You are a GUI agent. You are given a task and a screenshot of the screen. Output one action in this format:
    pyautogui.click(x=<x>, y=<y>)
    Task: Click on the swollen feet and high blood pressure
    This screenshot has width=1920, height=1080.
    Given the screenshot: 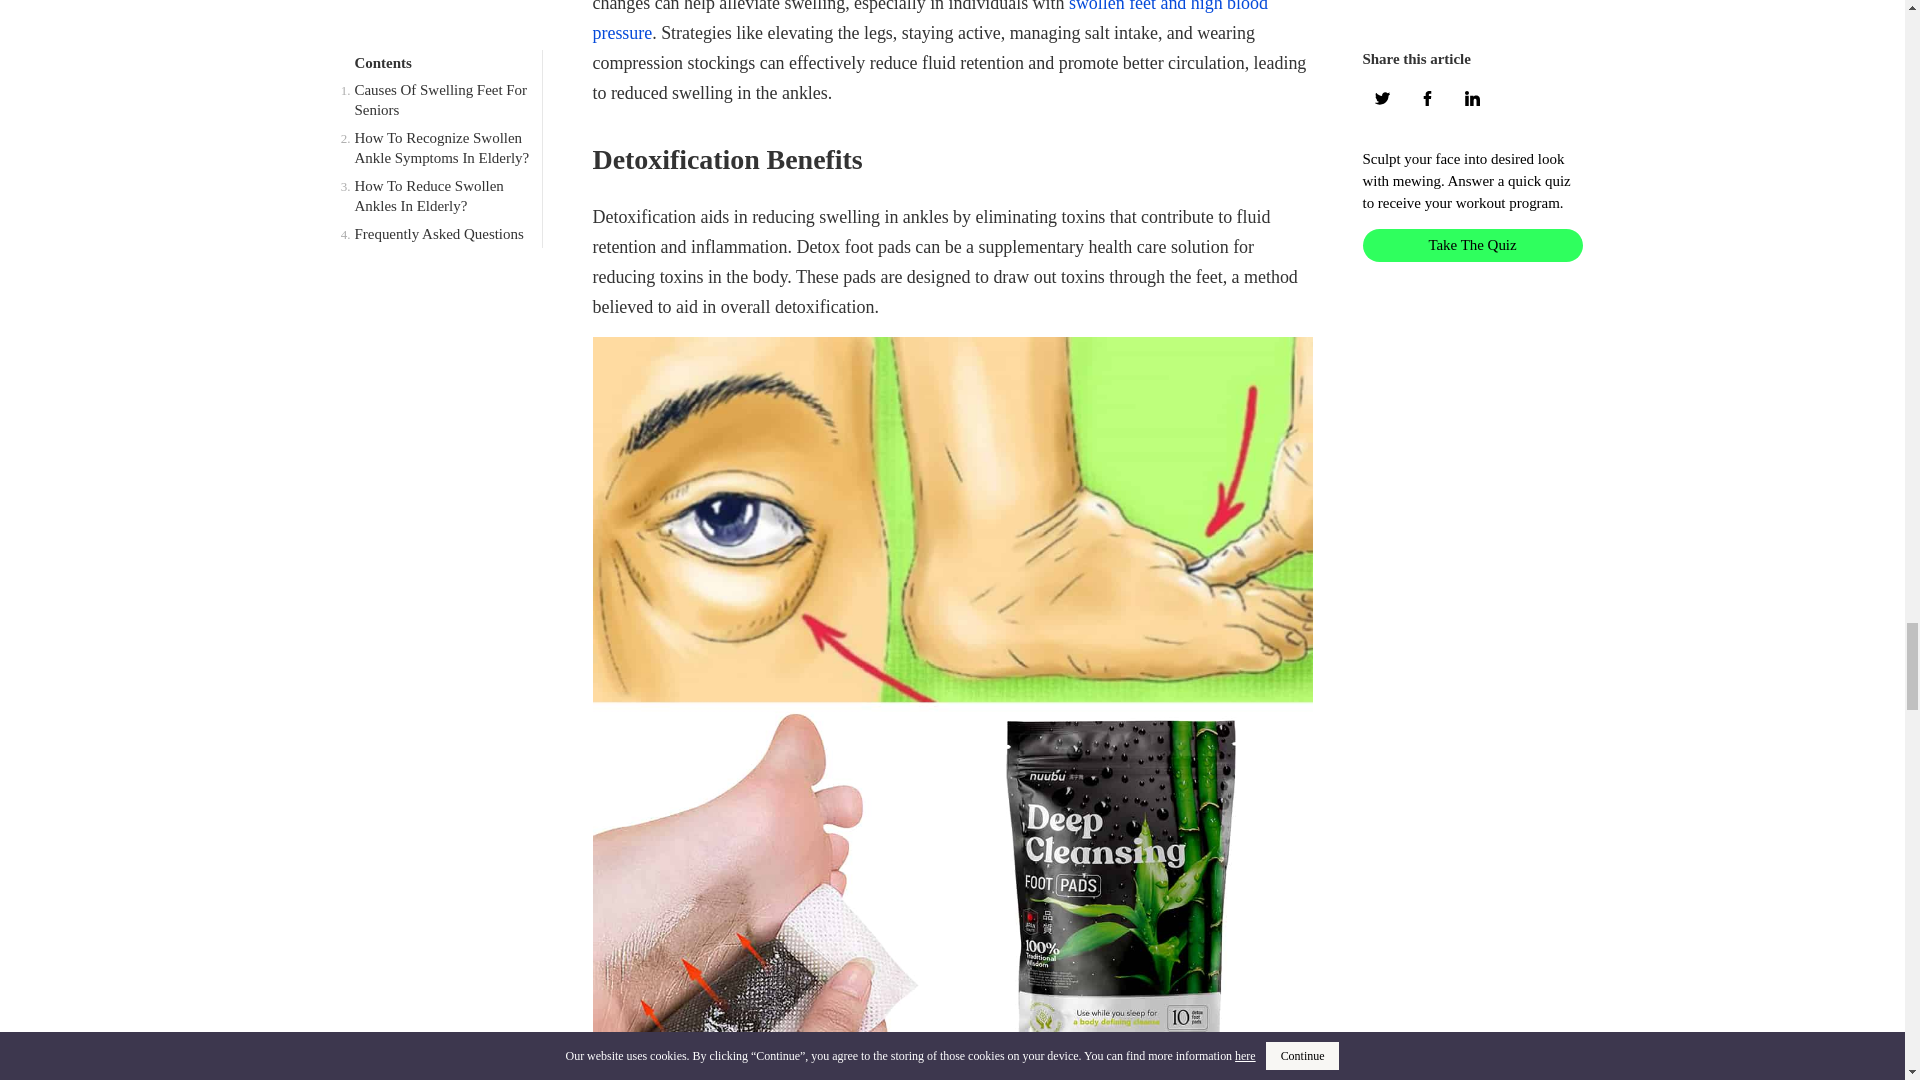 What is the action you would take?
    pyautogui.click(x=929, y=22)
    